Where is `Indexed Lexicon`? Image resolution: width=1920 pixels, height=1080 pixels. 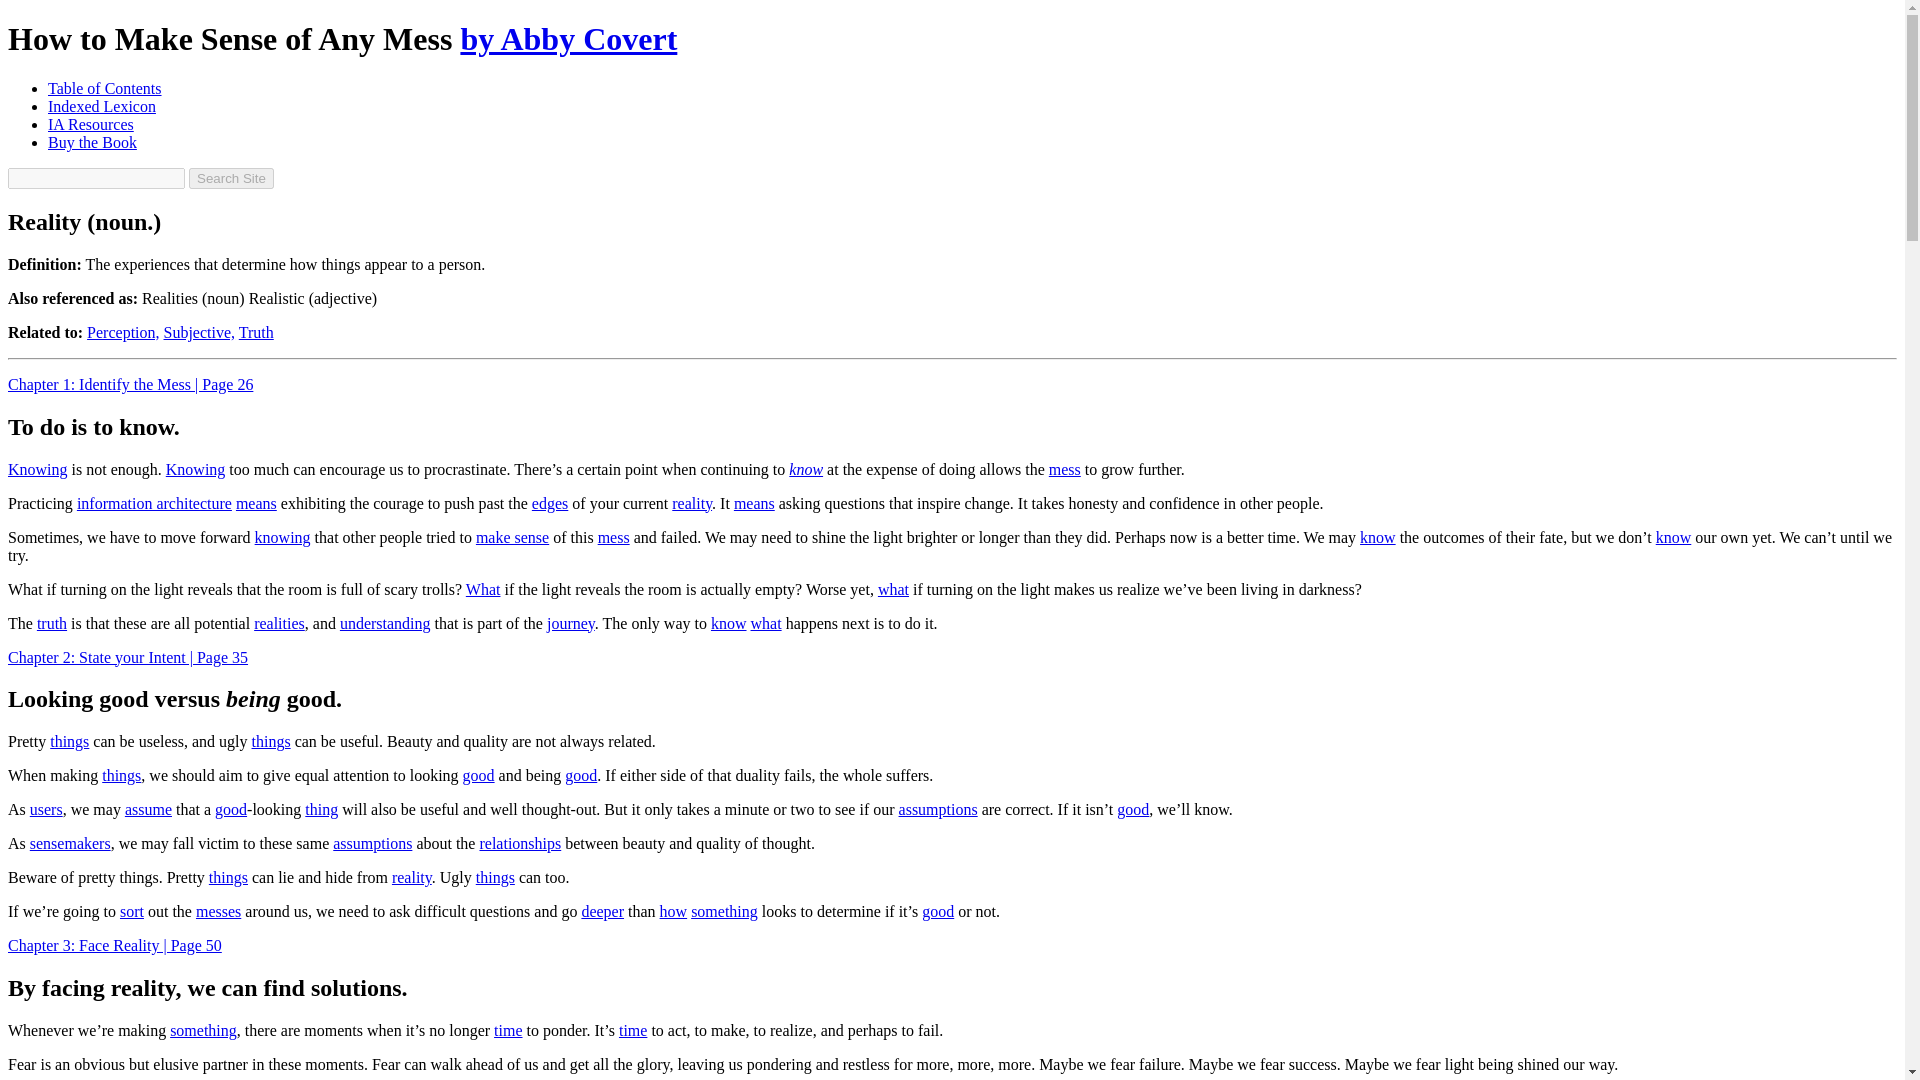 Indexed Lexicon is located at coordinates (102, 106).